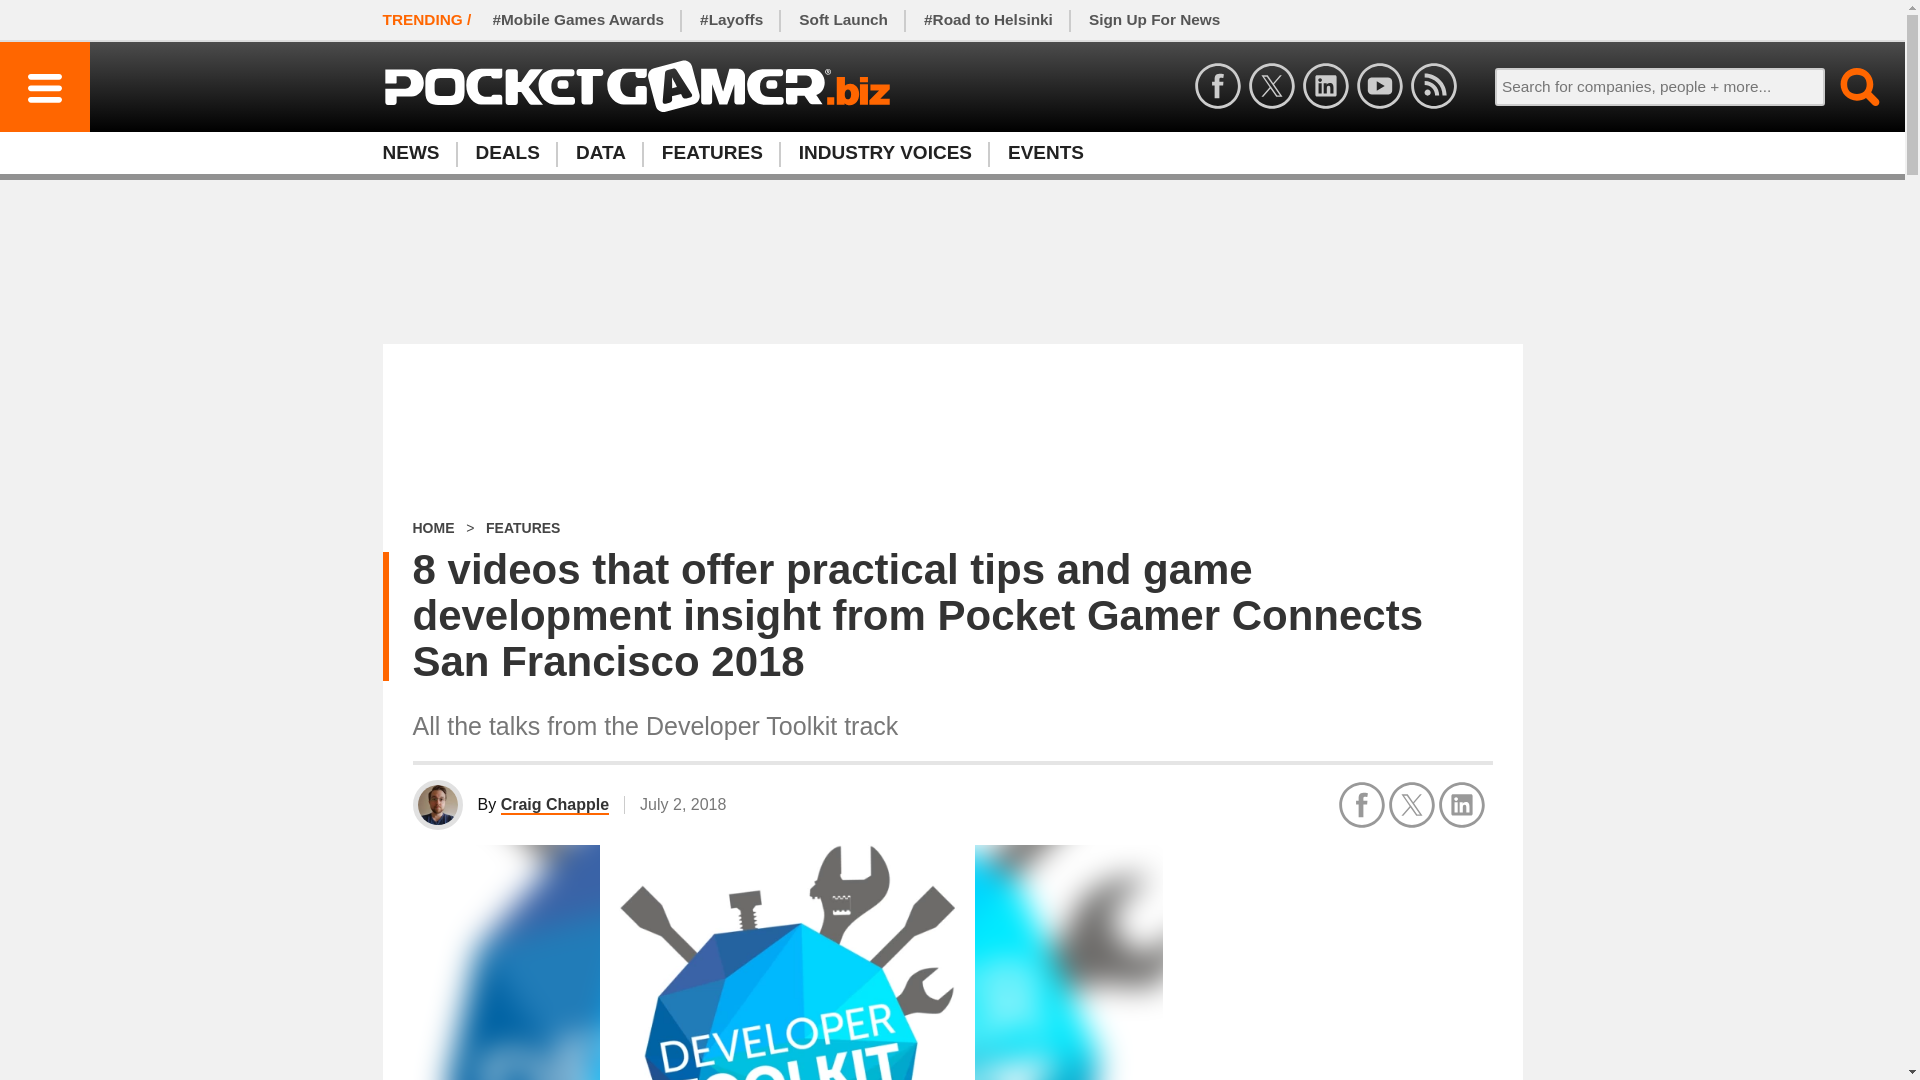 This screenshot has height=1080, width=1920. I want to click on Go, so click(1848, 86).